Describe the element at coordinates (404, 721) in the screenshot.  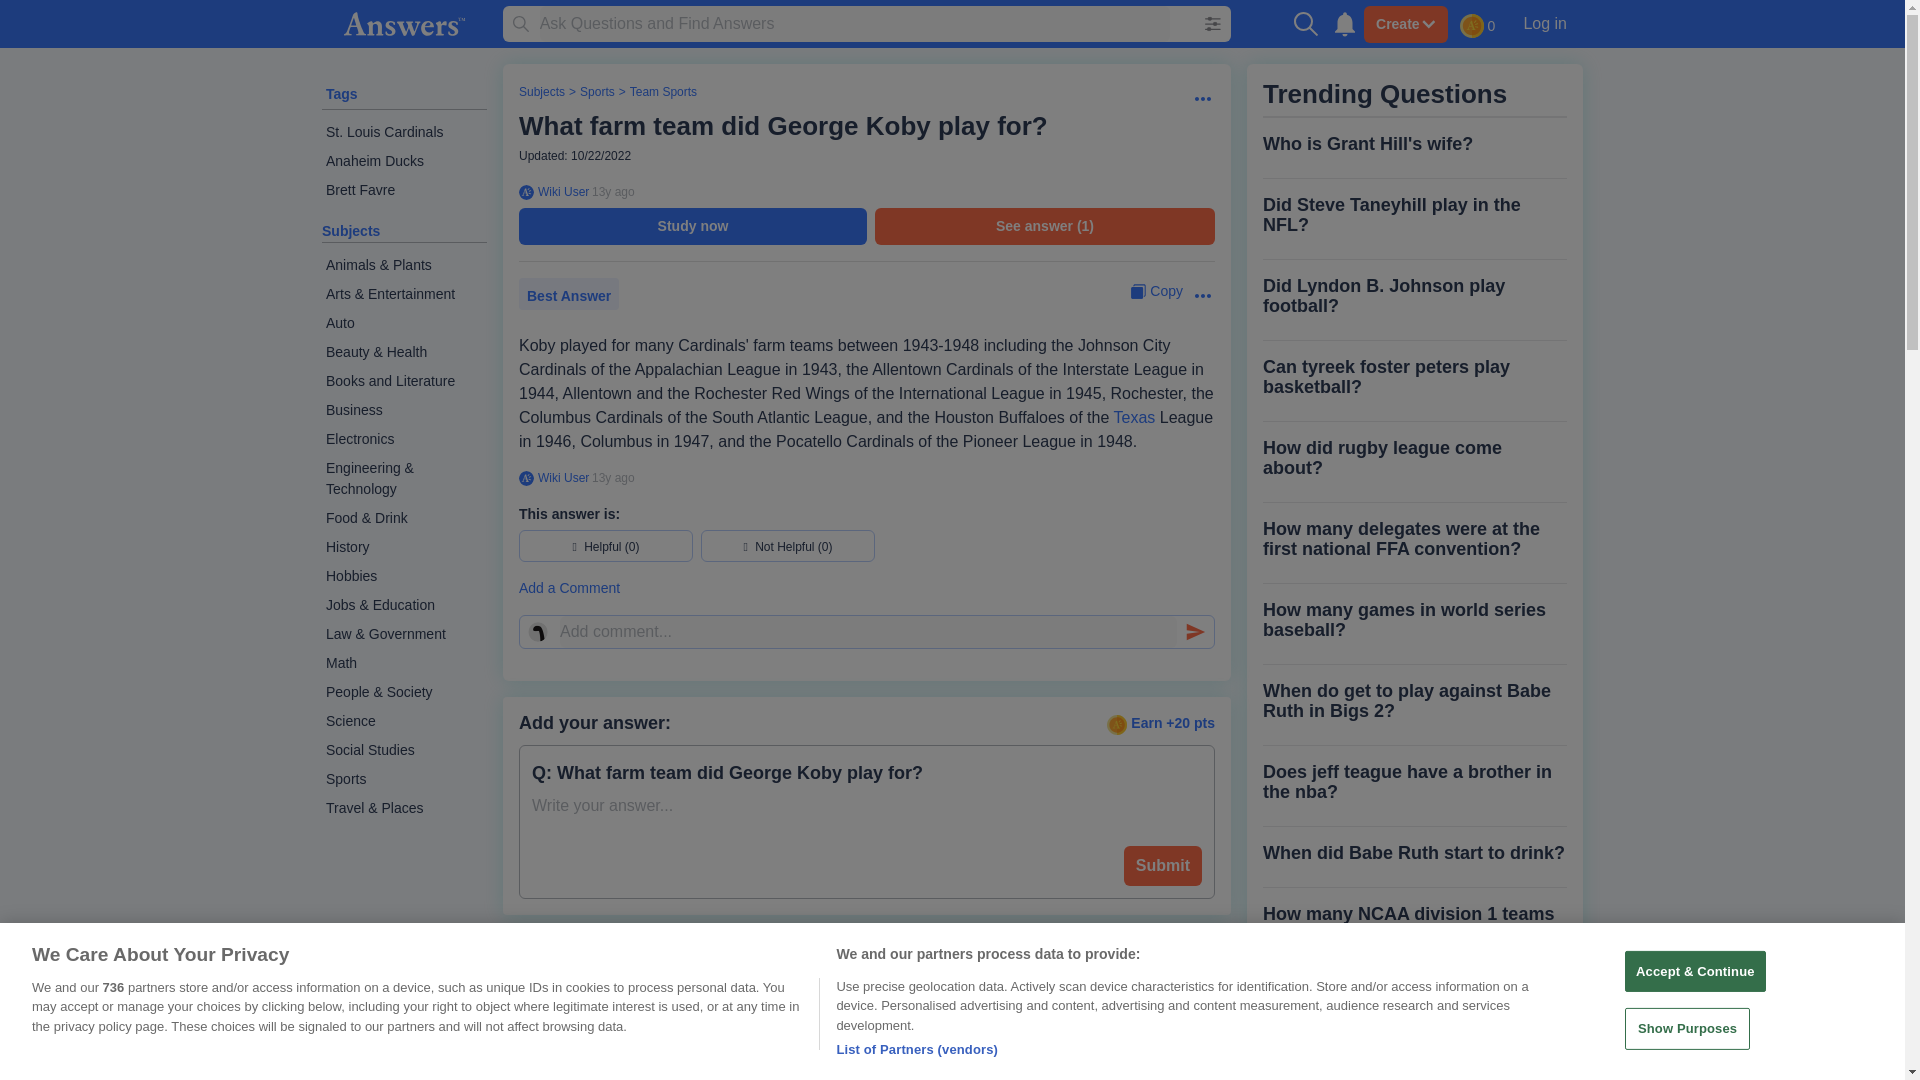
I see `Science` at that location.